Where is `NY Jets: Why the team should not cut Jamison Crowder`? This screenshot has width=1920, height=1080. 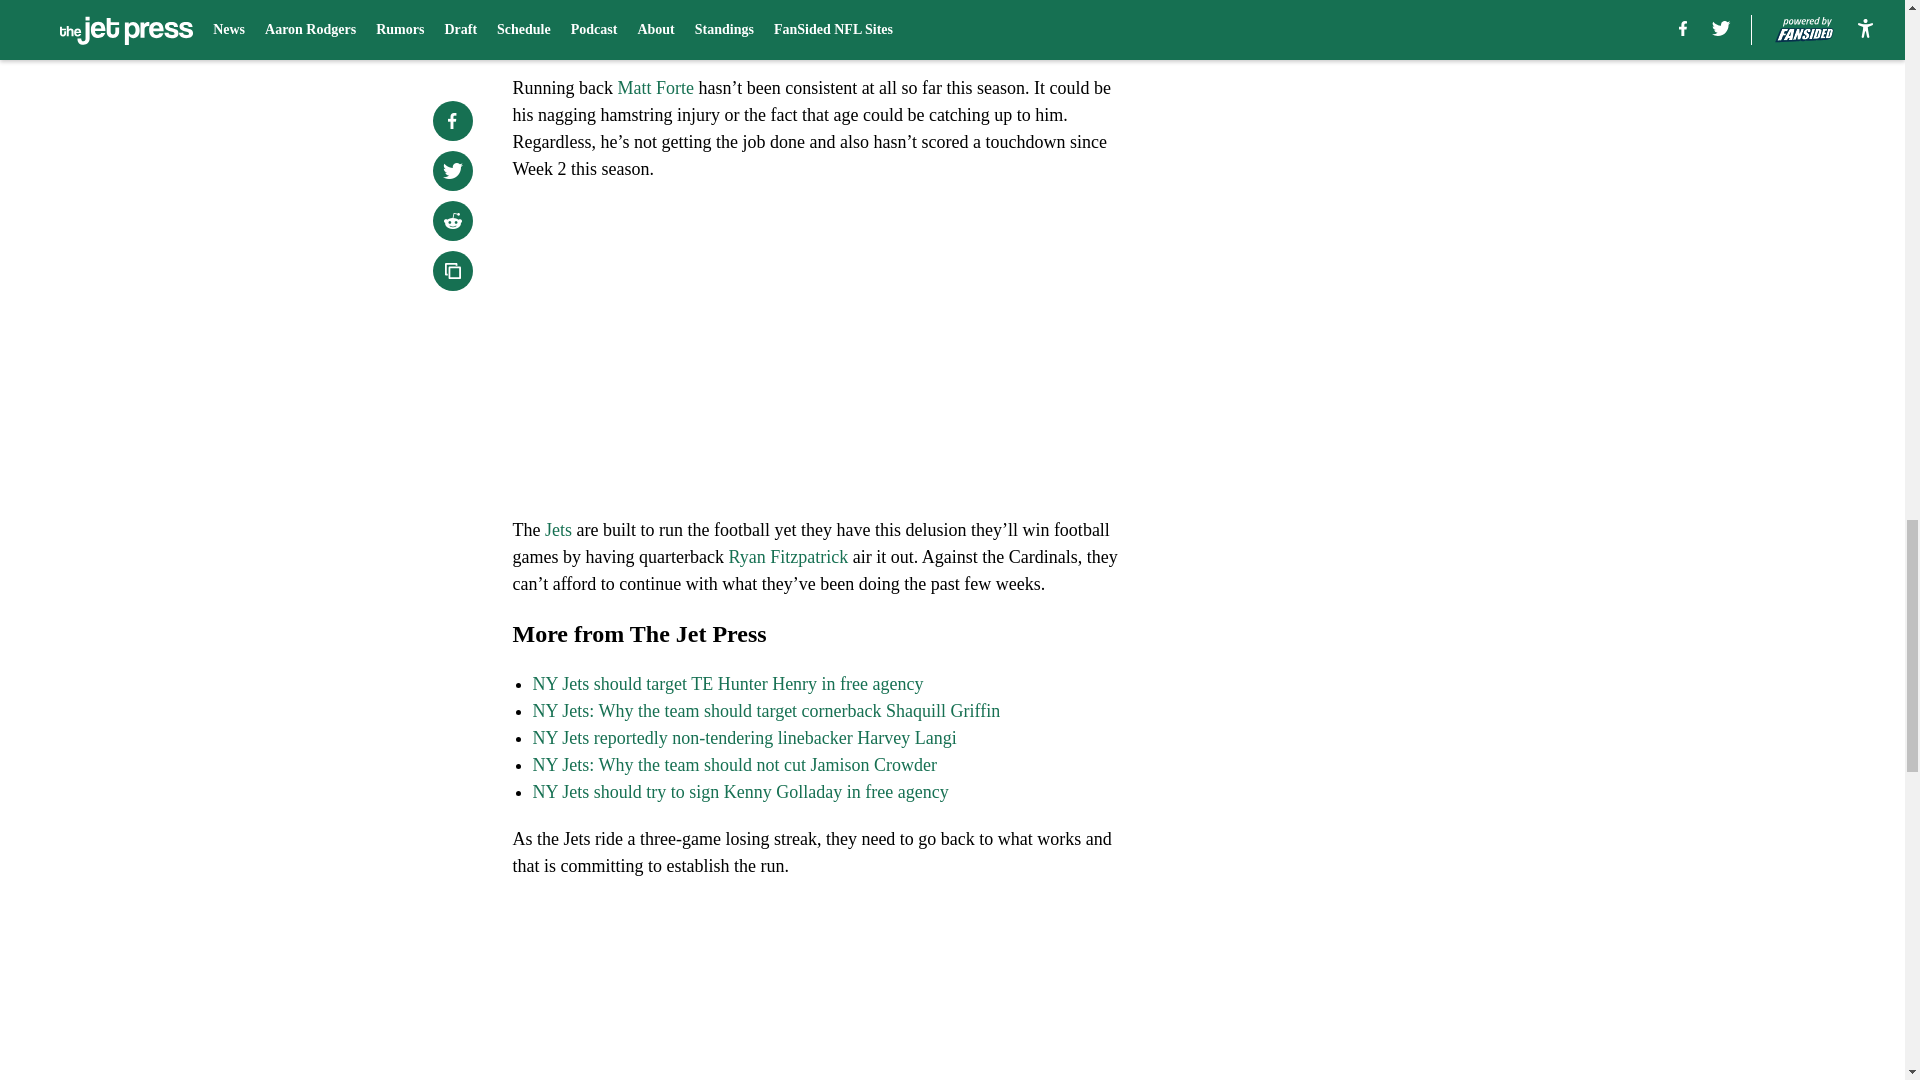 NY Jets: Why the team should not cut Jamison Crowder is located at coordinates (734, 764).